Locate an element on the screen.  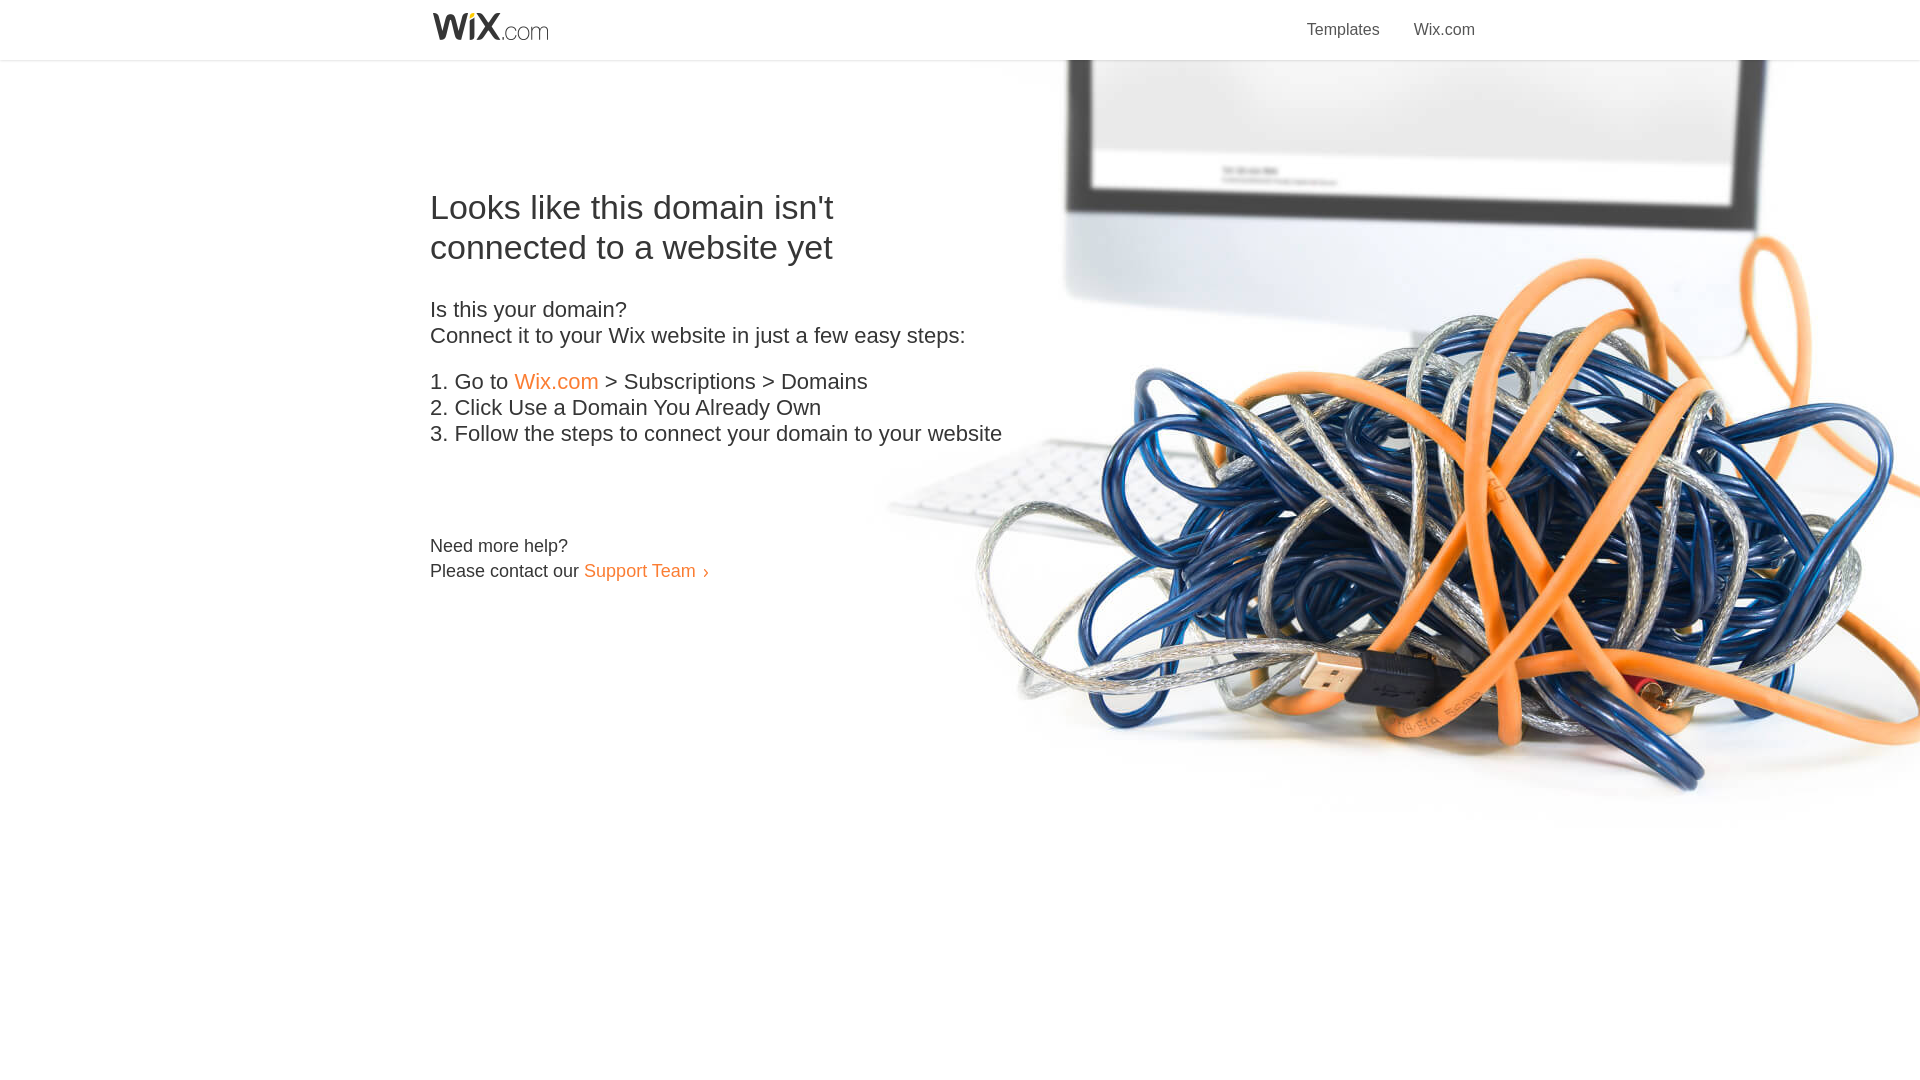
Wix.com is located at coordinates (1444, 18).